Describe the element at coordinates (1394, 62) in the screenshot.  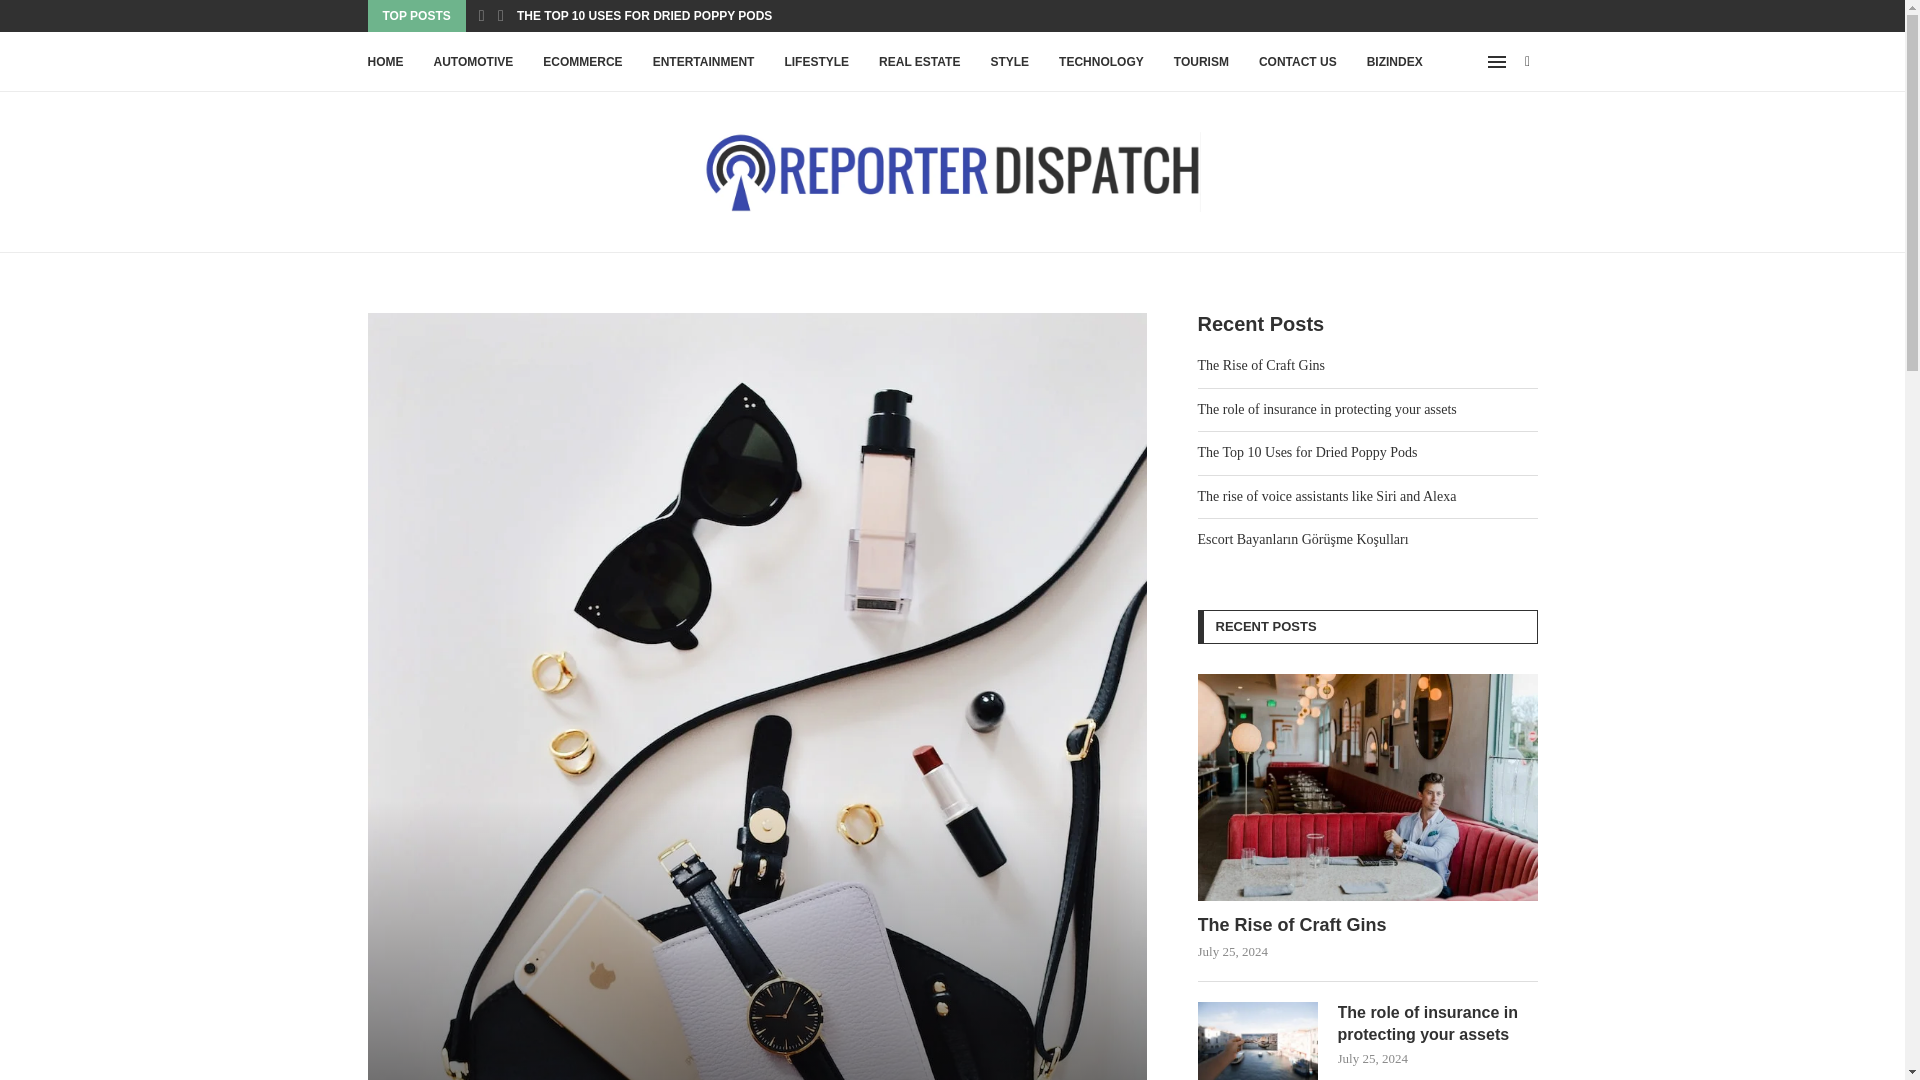
I see `BIZINDEX` at that location.